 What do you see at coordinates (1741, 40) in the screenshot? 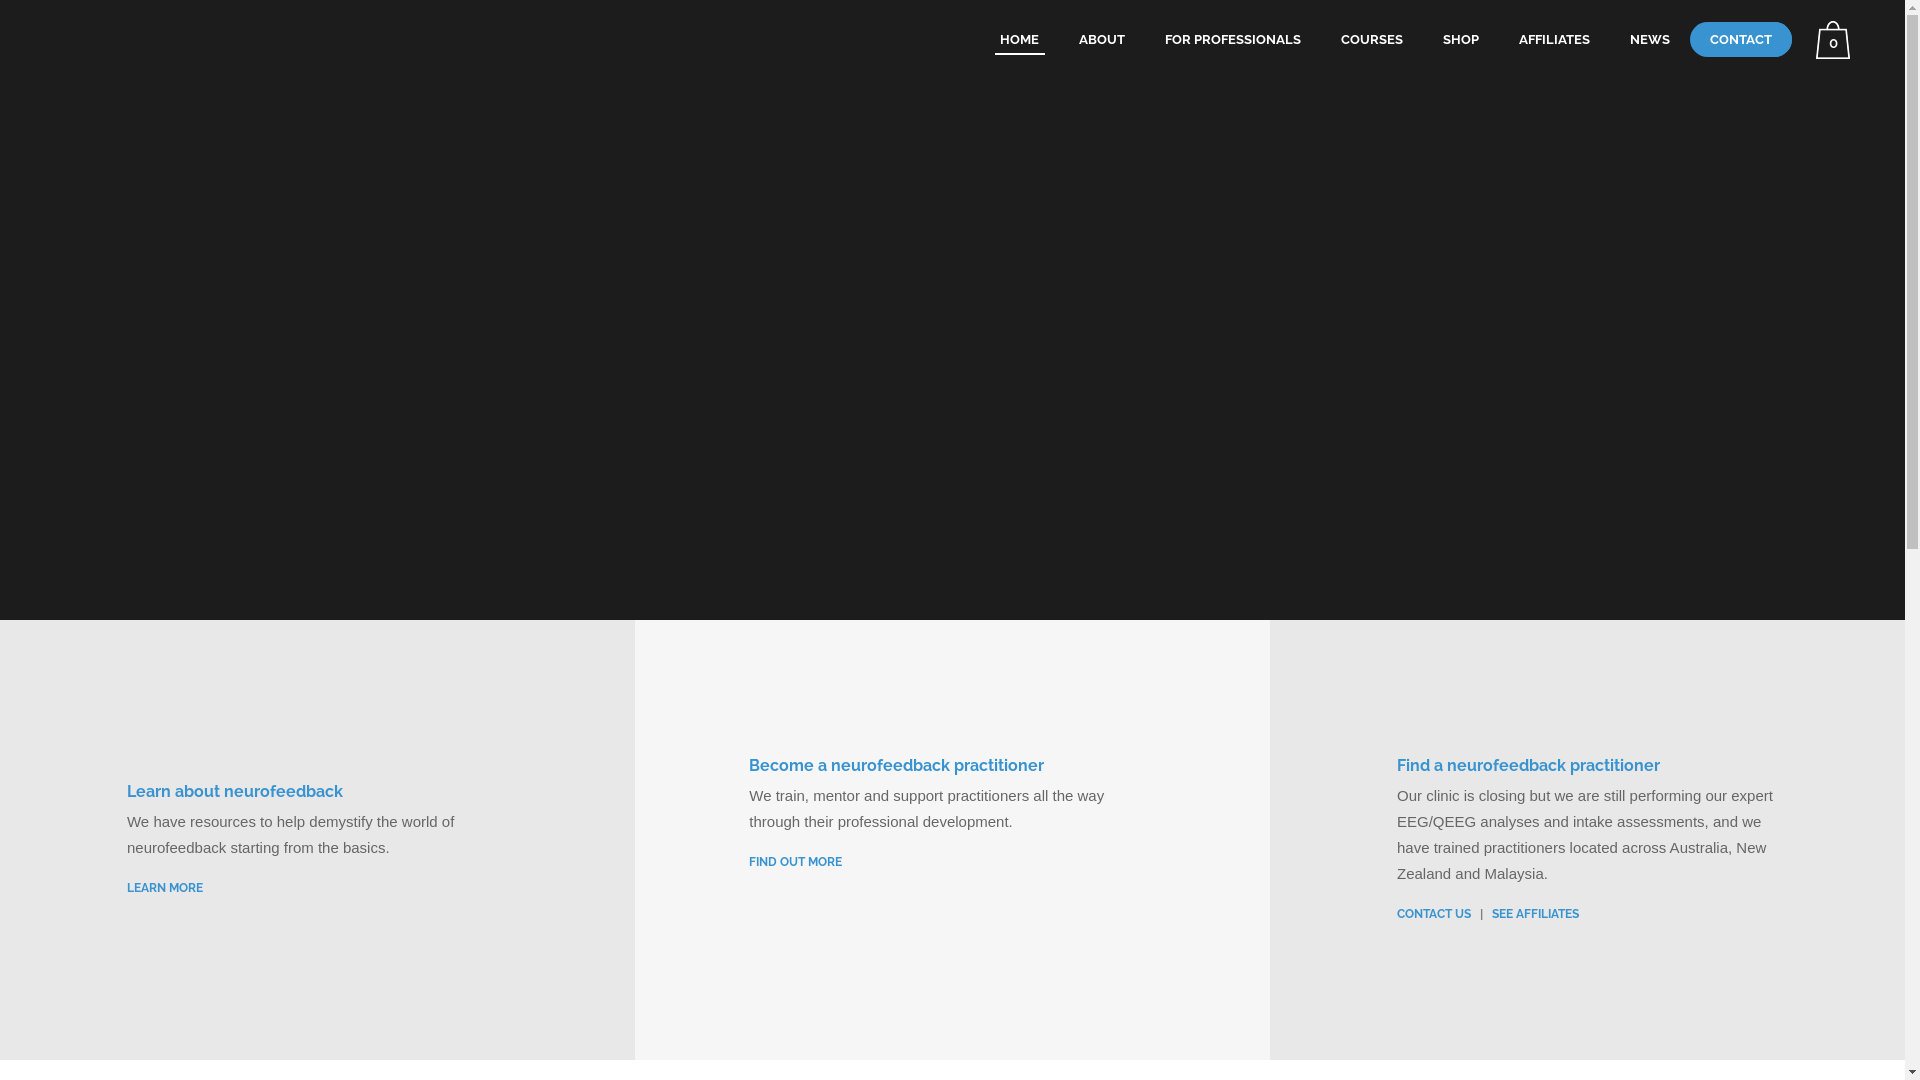
I see `CONTACT` at bounding box center [1741, 40].